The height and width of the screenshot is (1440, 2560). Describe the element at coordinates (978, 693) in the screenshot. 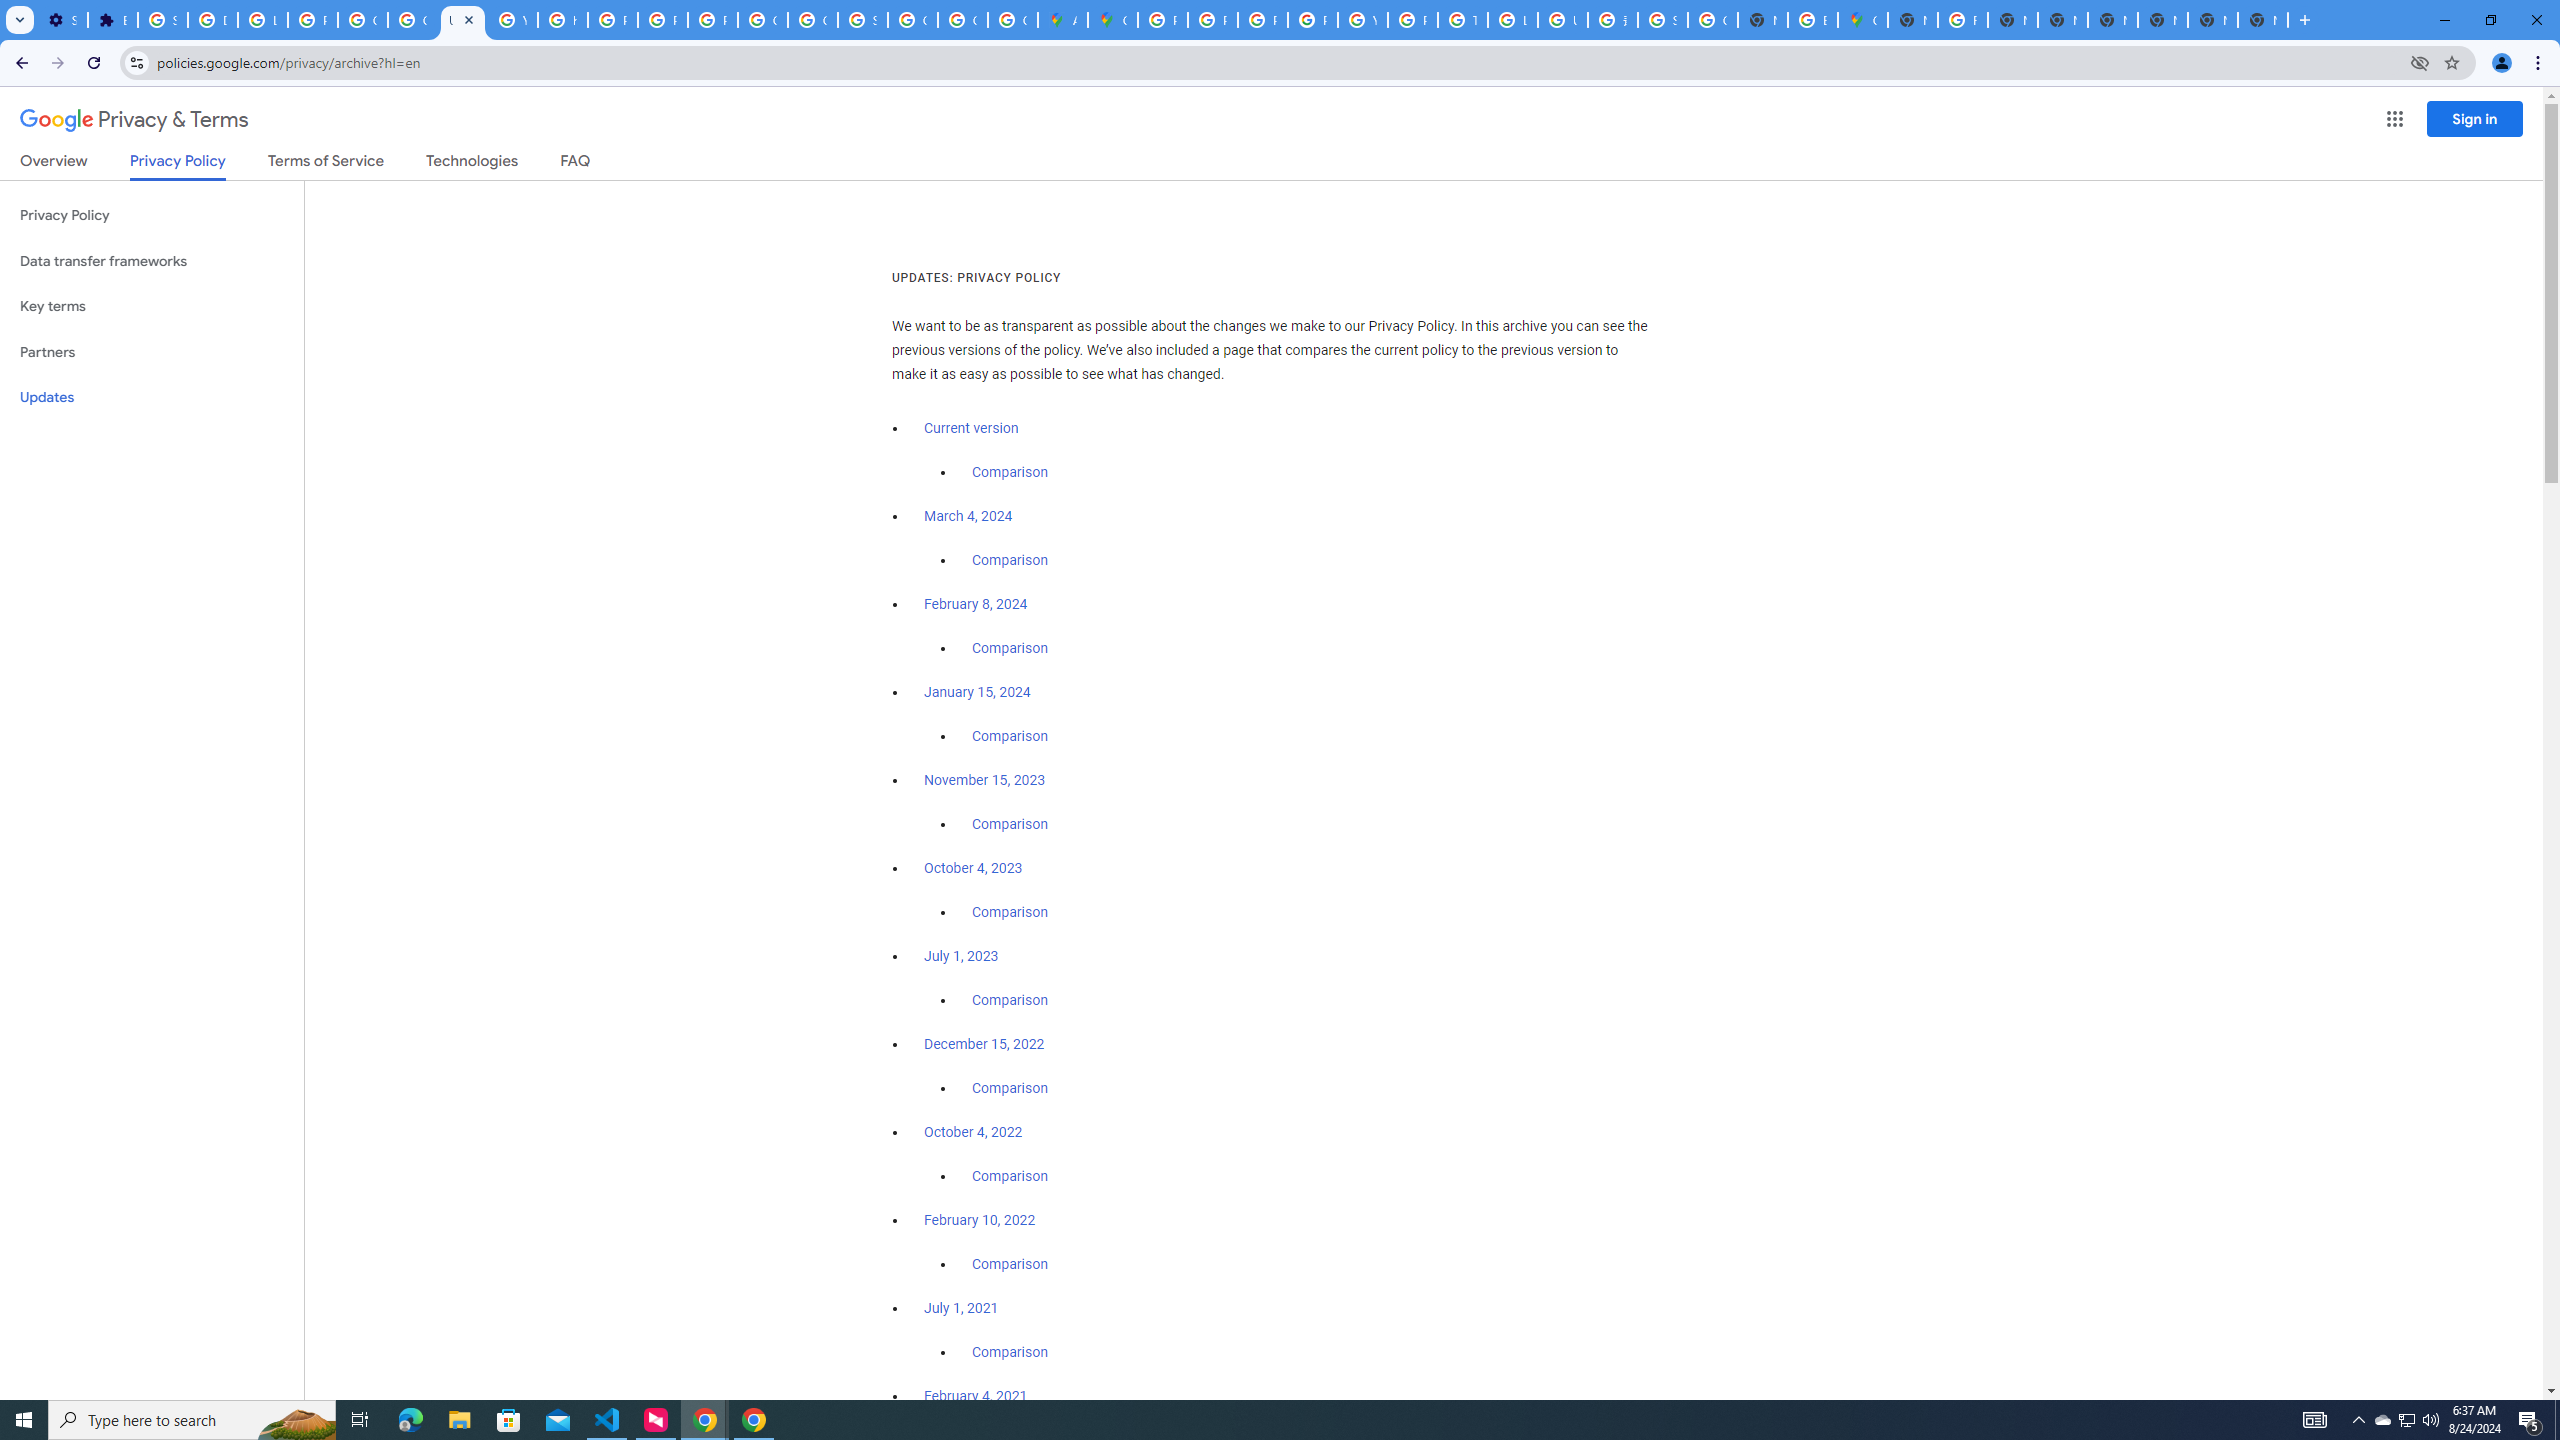

I see `January 15, 2024` at that location.